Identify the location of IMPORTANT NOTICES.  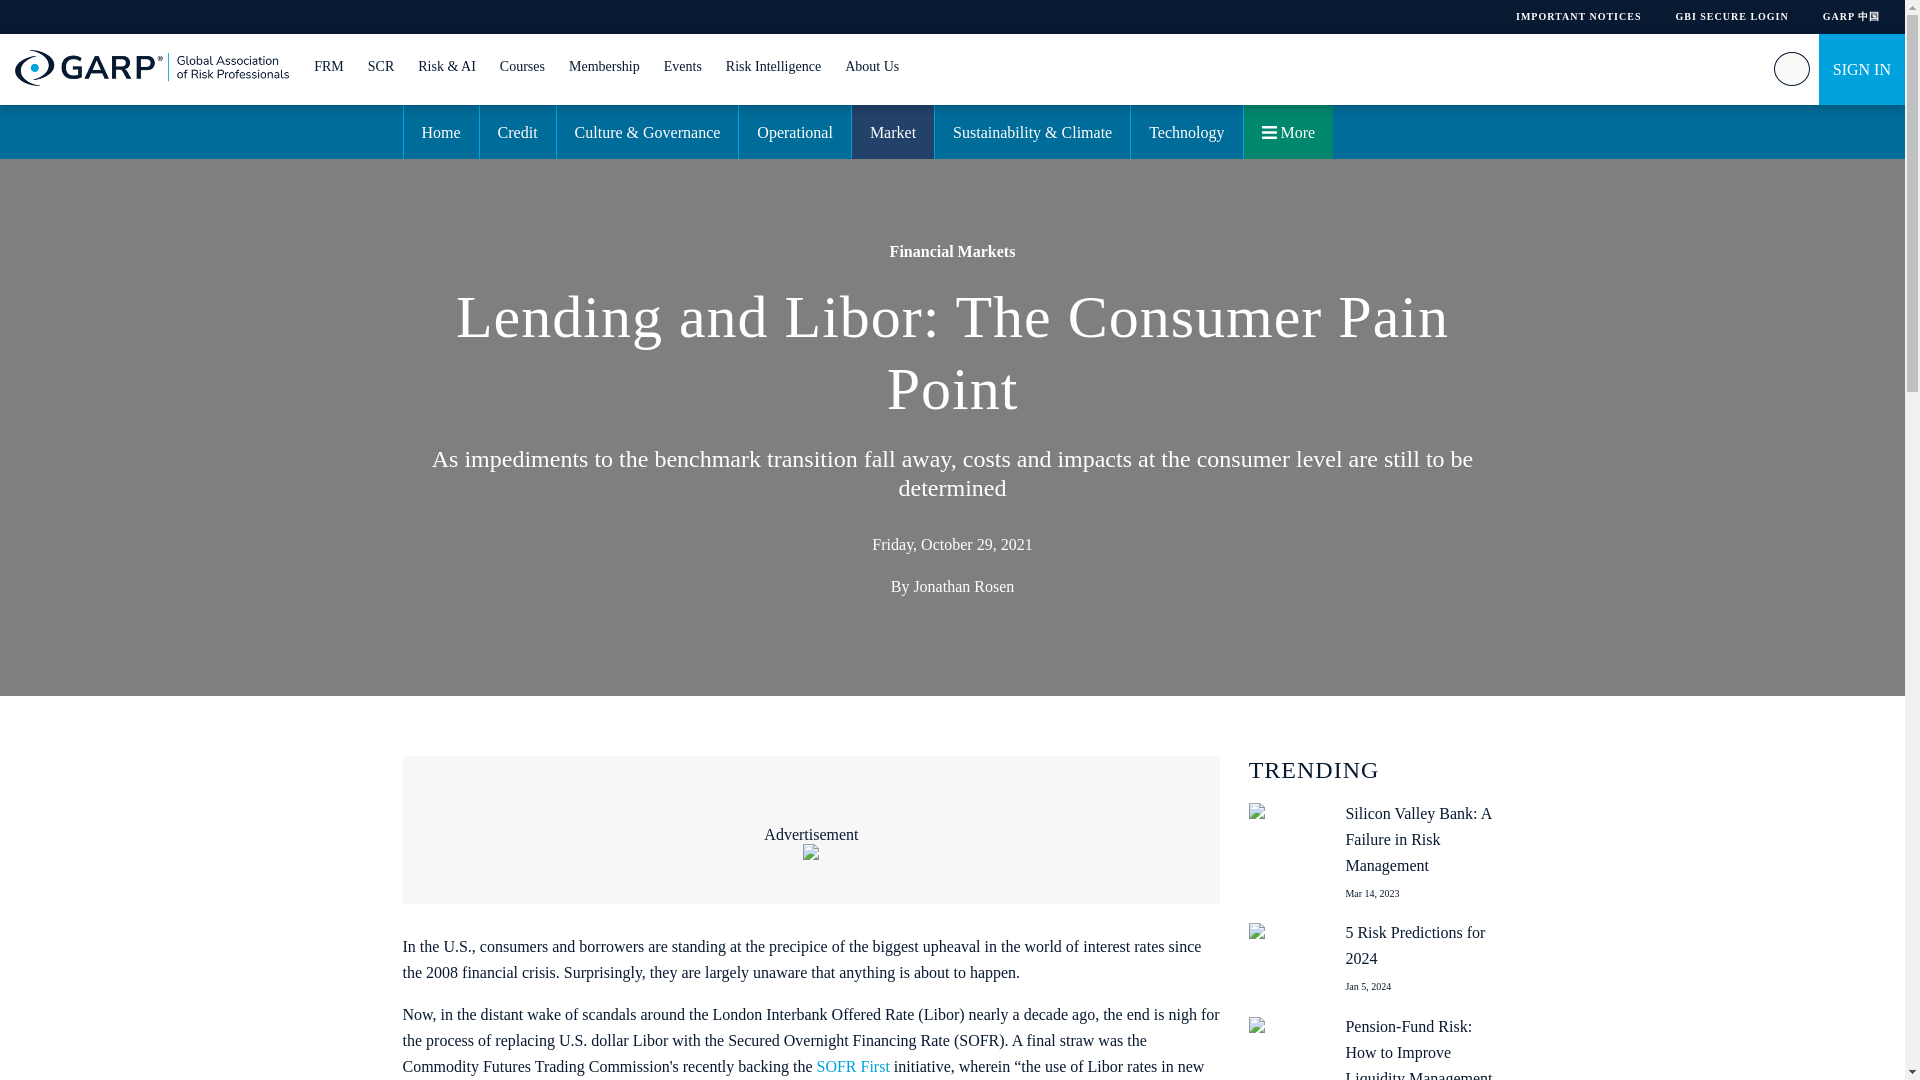
(1578, 16).